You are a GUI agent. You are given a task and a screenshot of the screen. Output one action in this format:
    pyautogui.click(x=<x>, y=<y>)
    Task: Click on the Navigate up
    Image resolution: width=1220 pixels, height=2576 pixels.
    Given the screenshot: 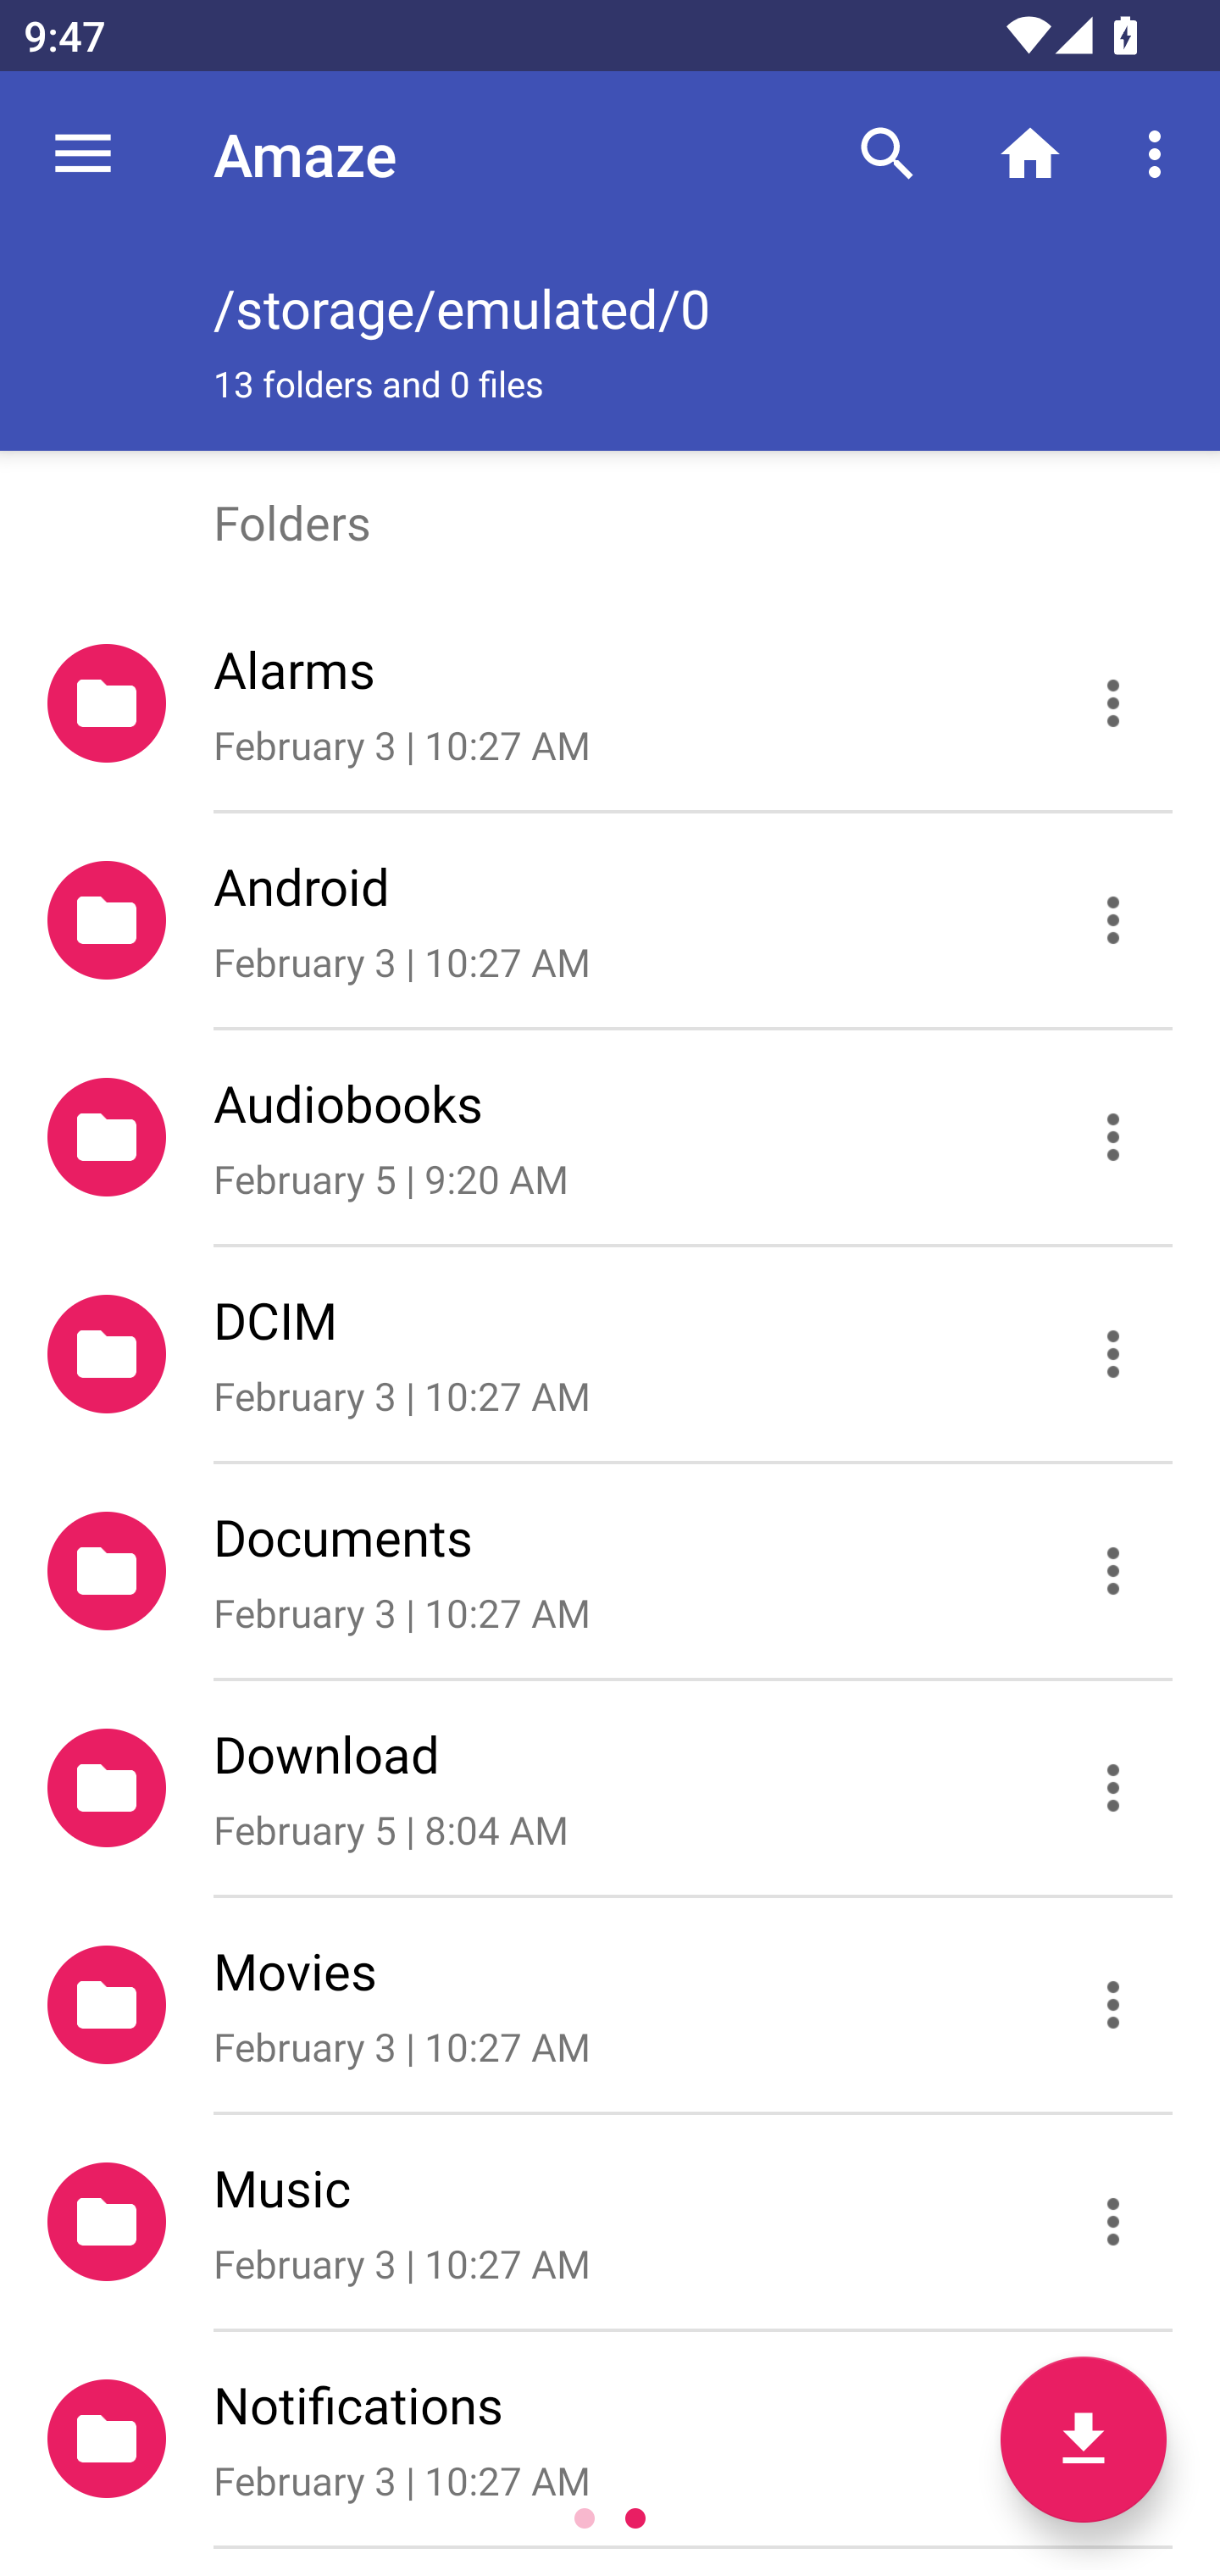 What is the action you would take?
    pyautogui.click(x=83, y=154)
    